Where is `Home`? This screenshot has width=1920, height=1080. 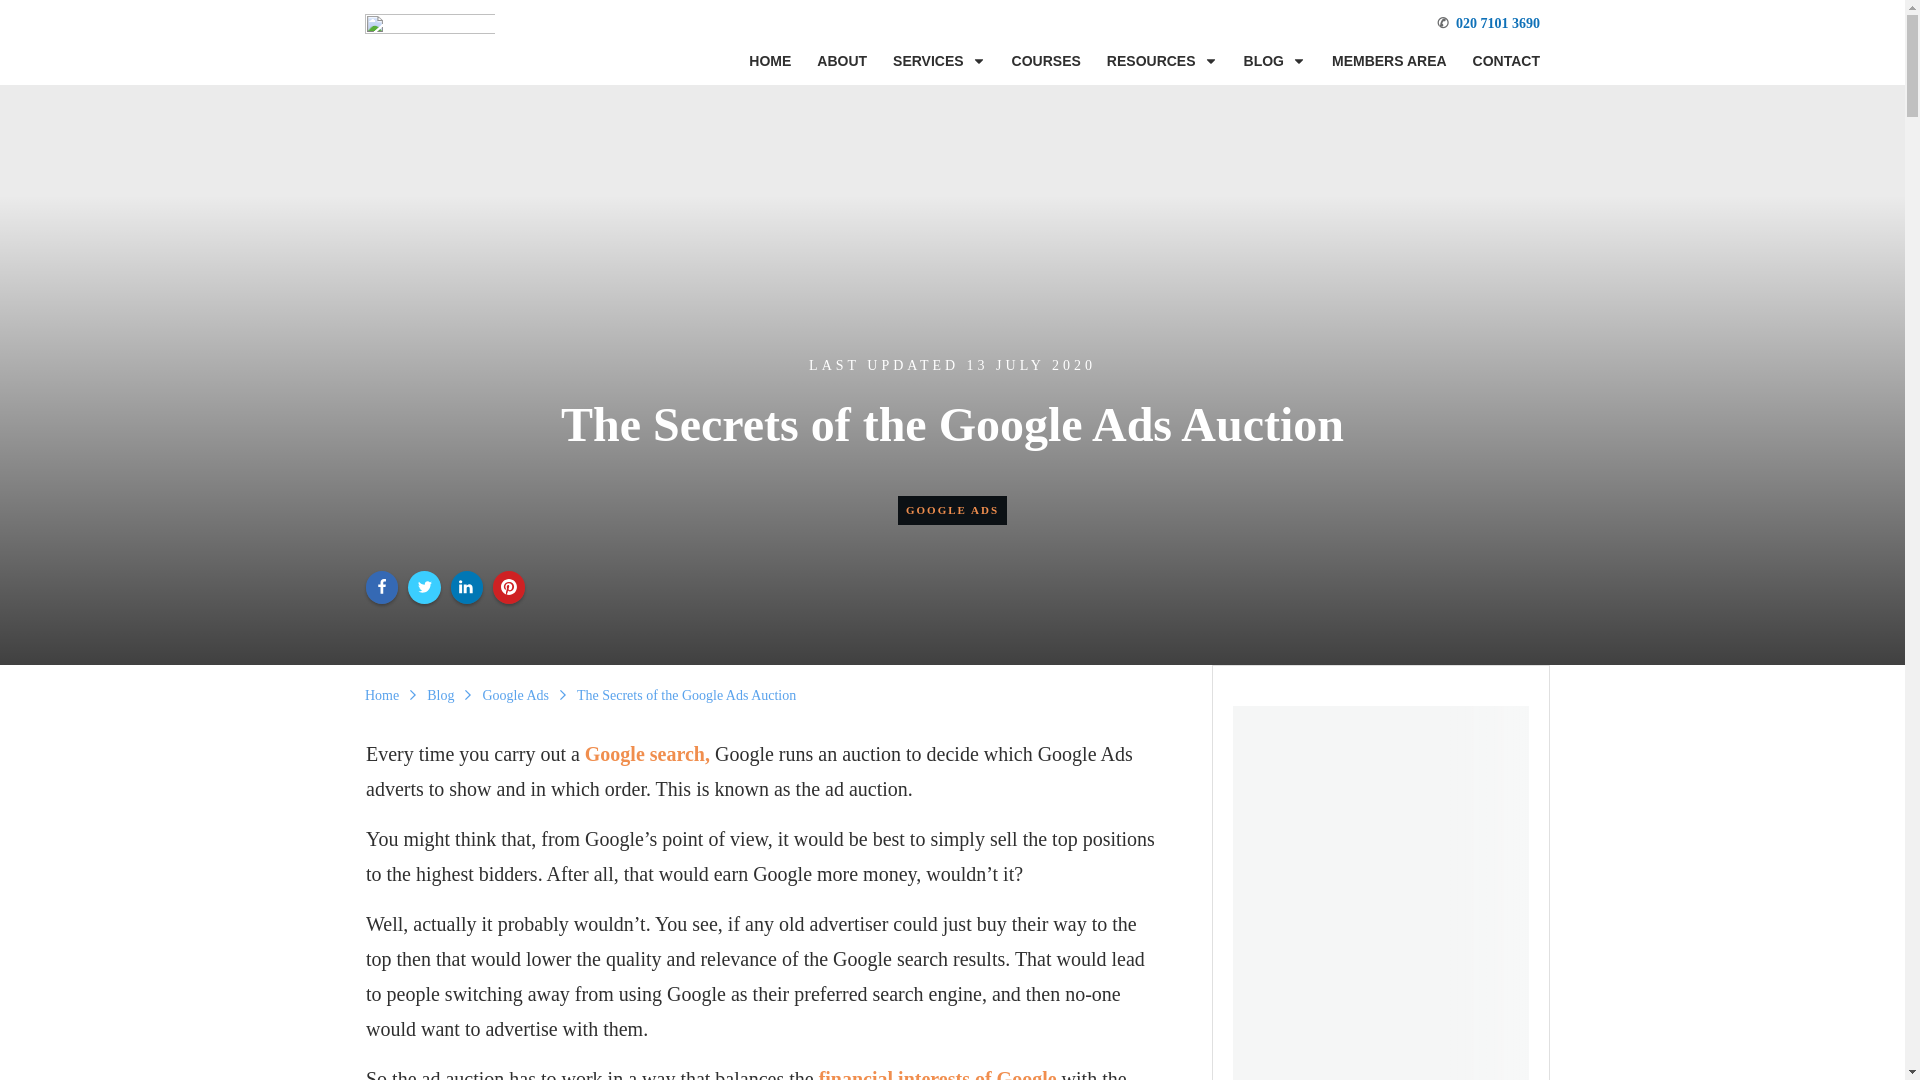
Home is located at coordinates (382, 694).